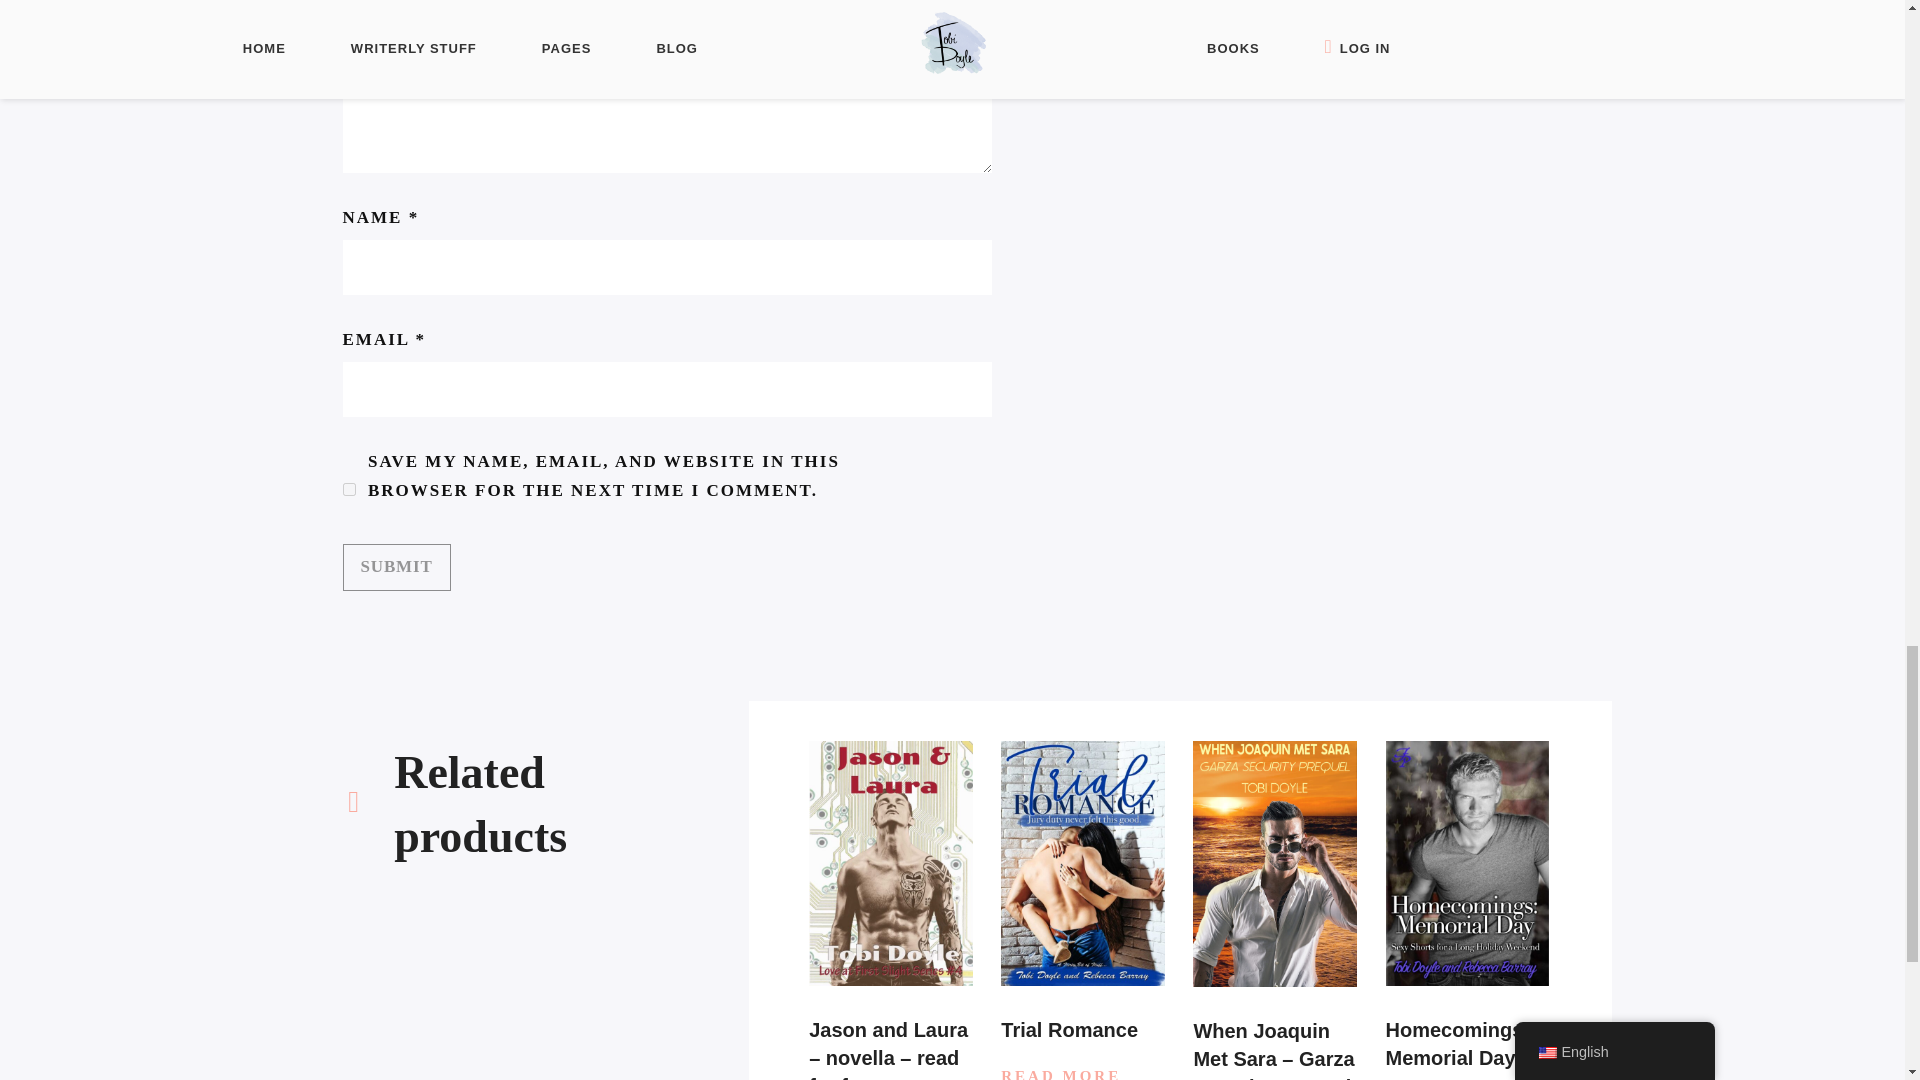  I want to click on READ MORE, so click(1082, 1072).